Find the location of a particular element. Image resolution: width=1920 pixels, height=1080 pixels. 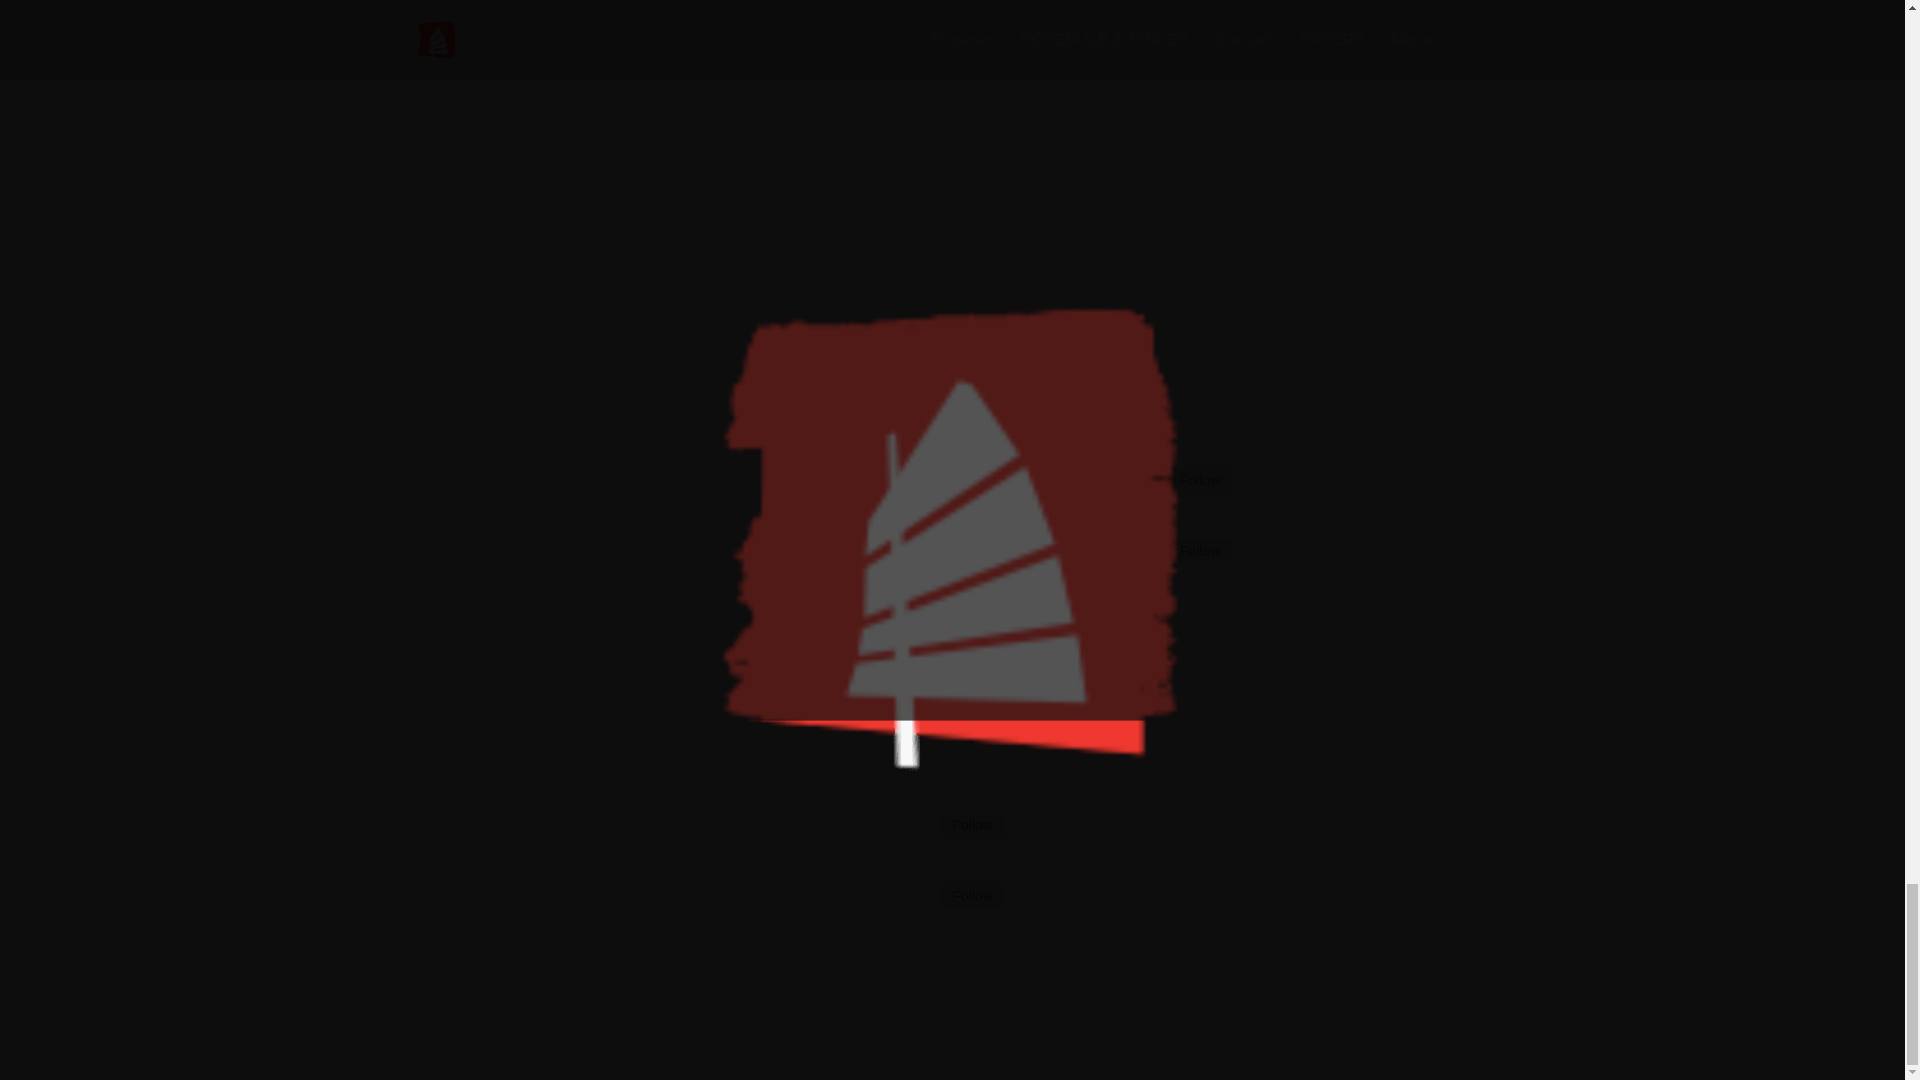

Facebook is located at coordinates (972, 824).